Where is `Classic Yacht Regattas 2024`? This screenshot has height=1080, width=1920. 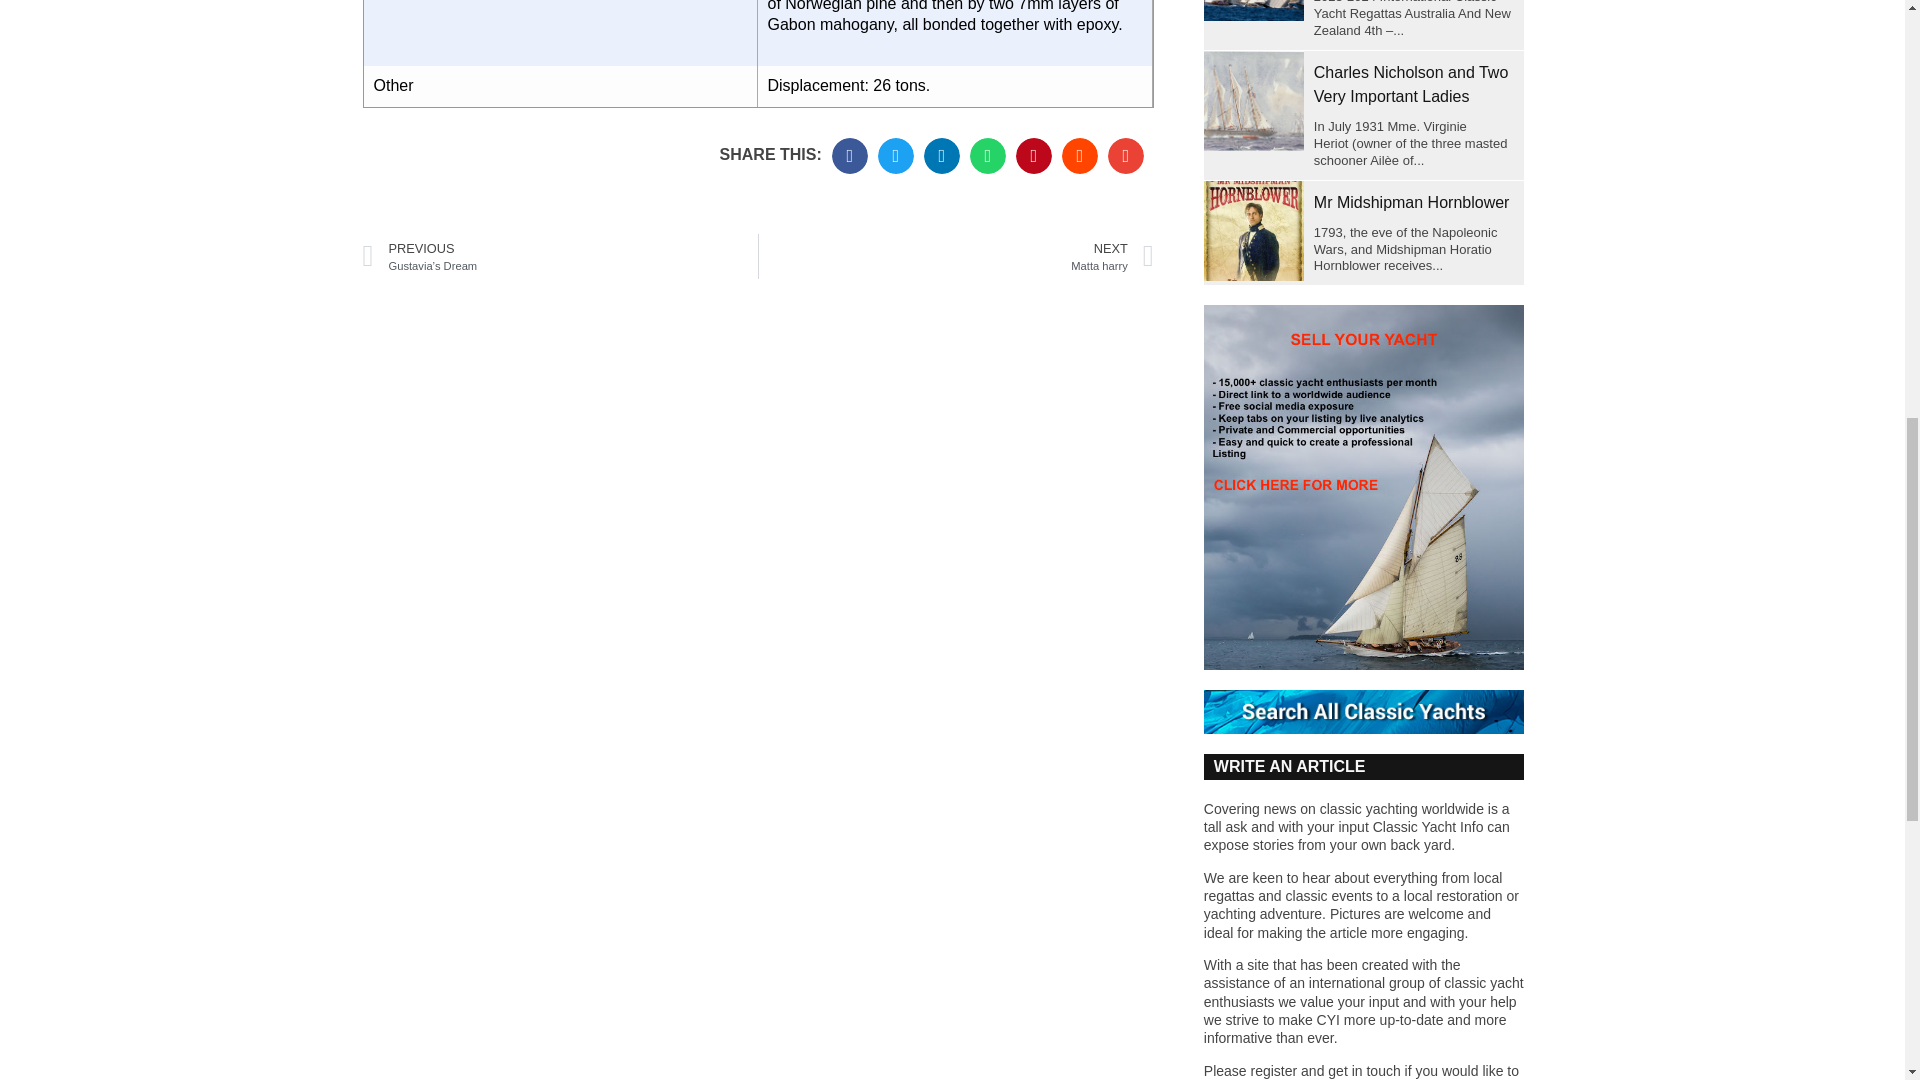 Classic Yacht Regattas 2024 is located at coordinates (1253, 10).